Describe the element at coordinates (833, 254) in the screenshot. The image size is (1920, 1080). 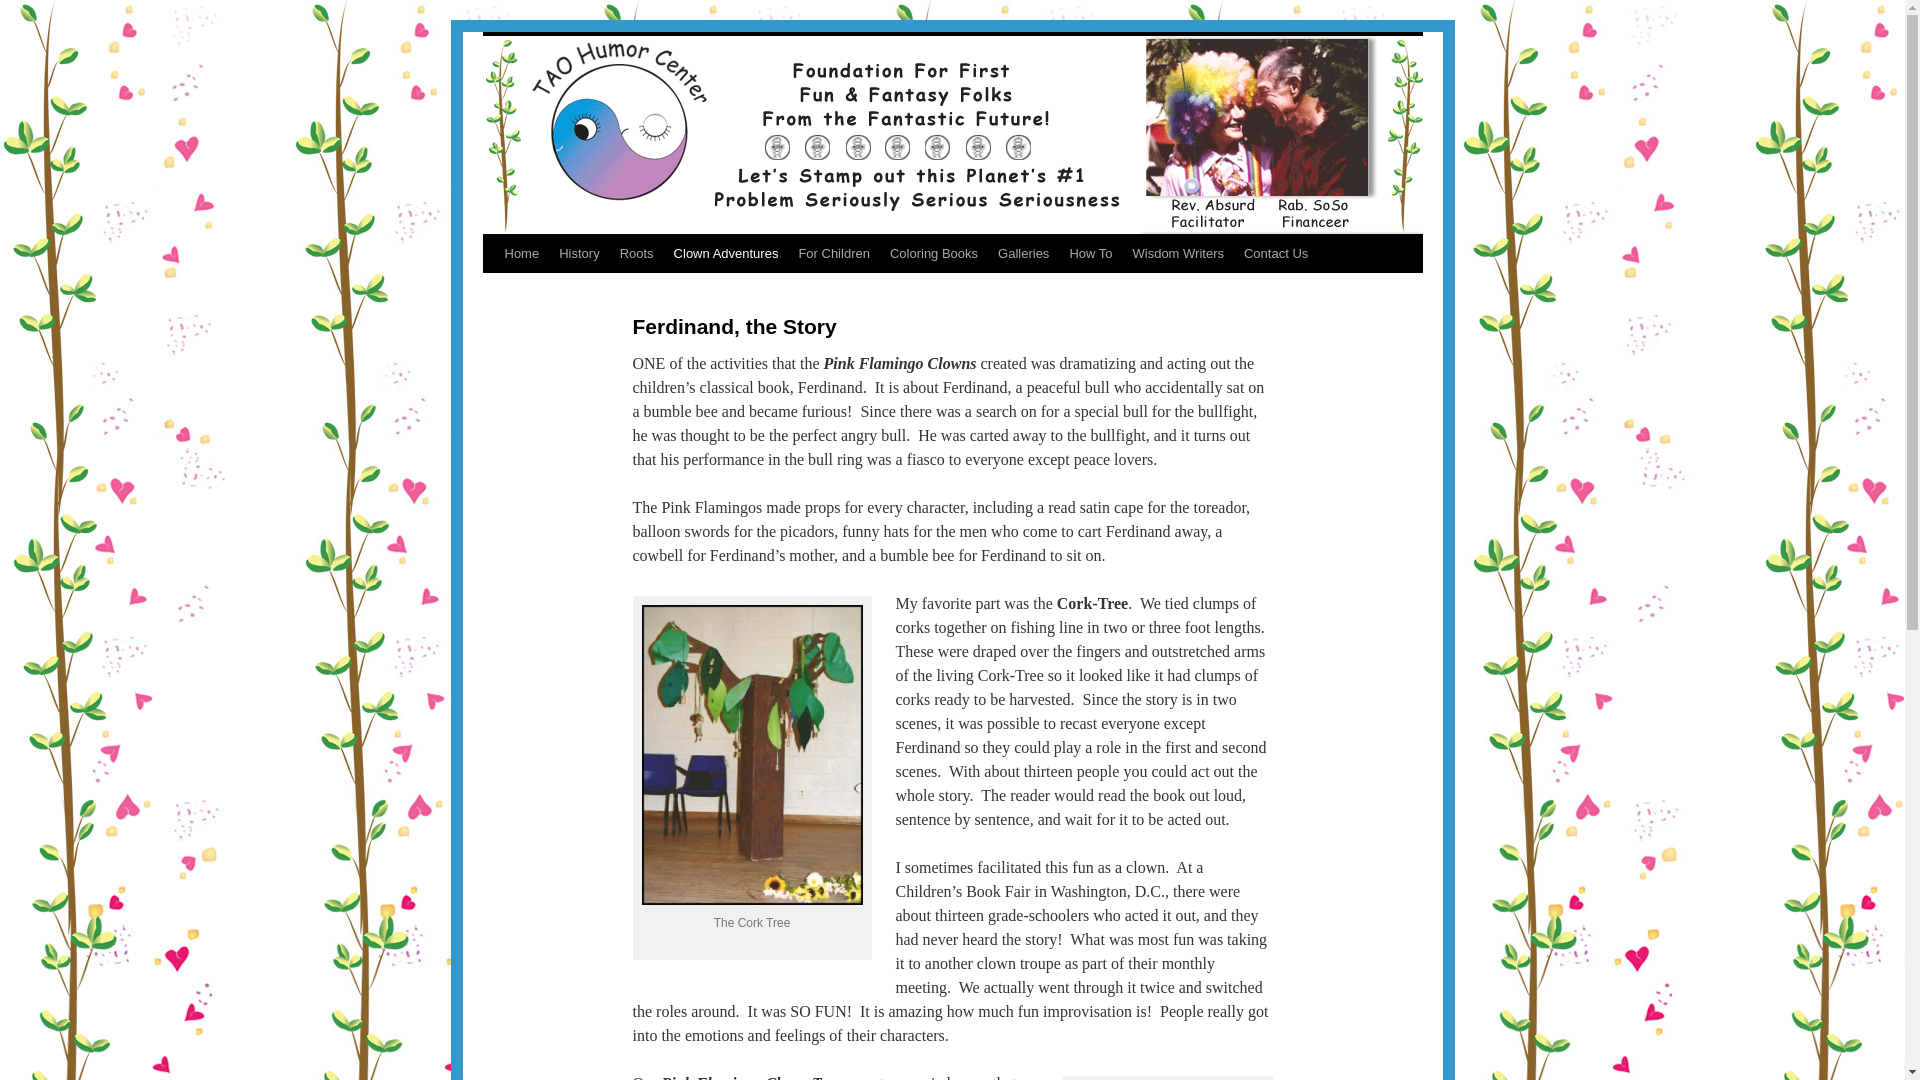
I see `For Children` at that location.